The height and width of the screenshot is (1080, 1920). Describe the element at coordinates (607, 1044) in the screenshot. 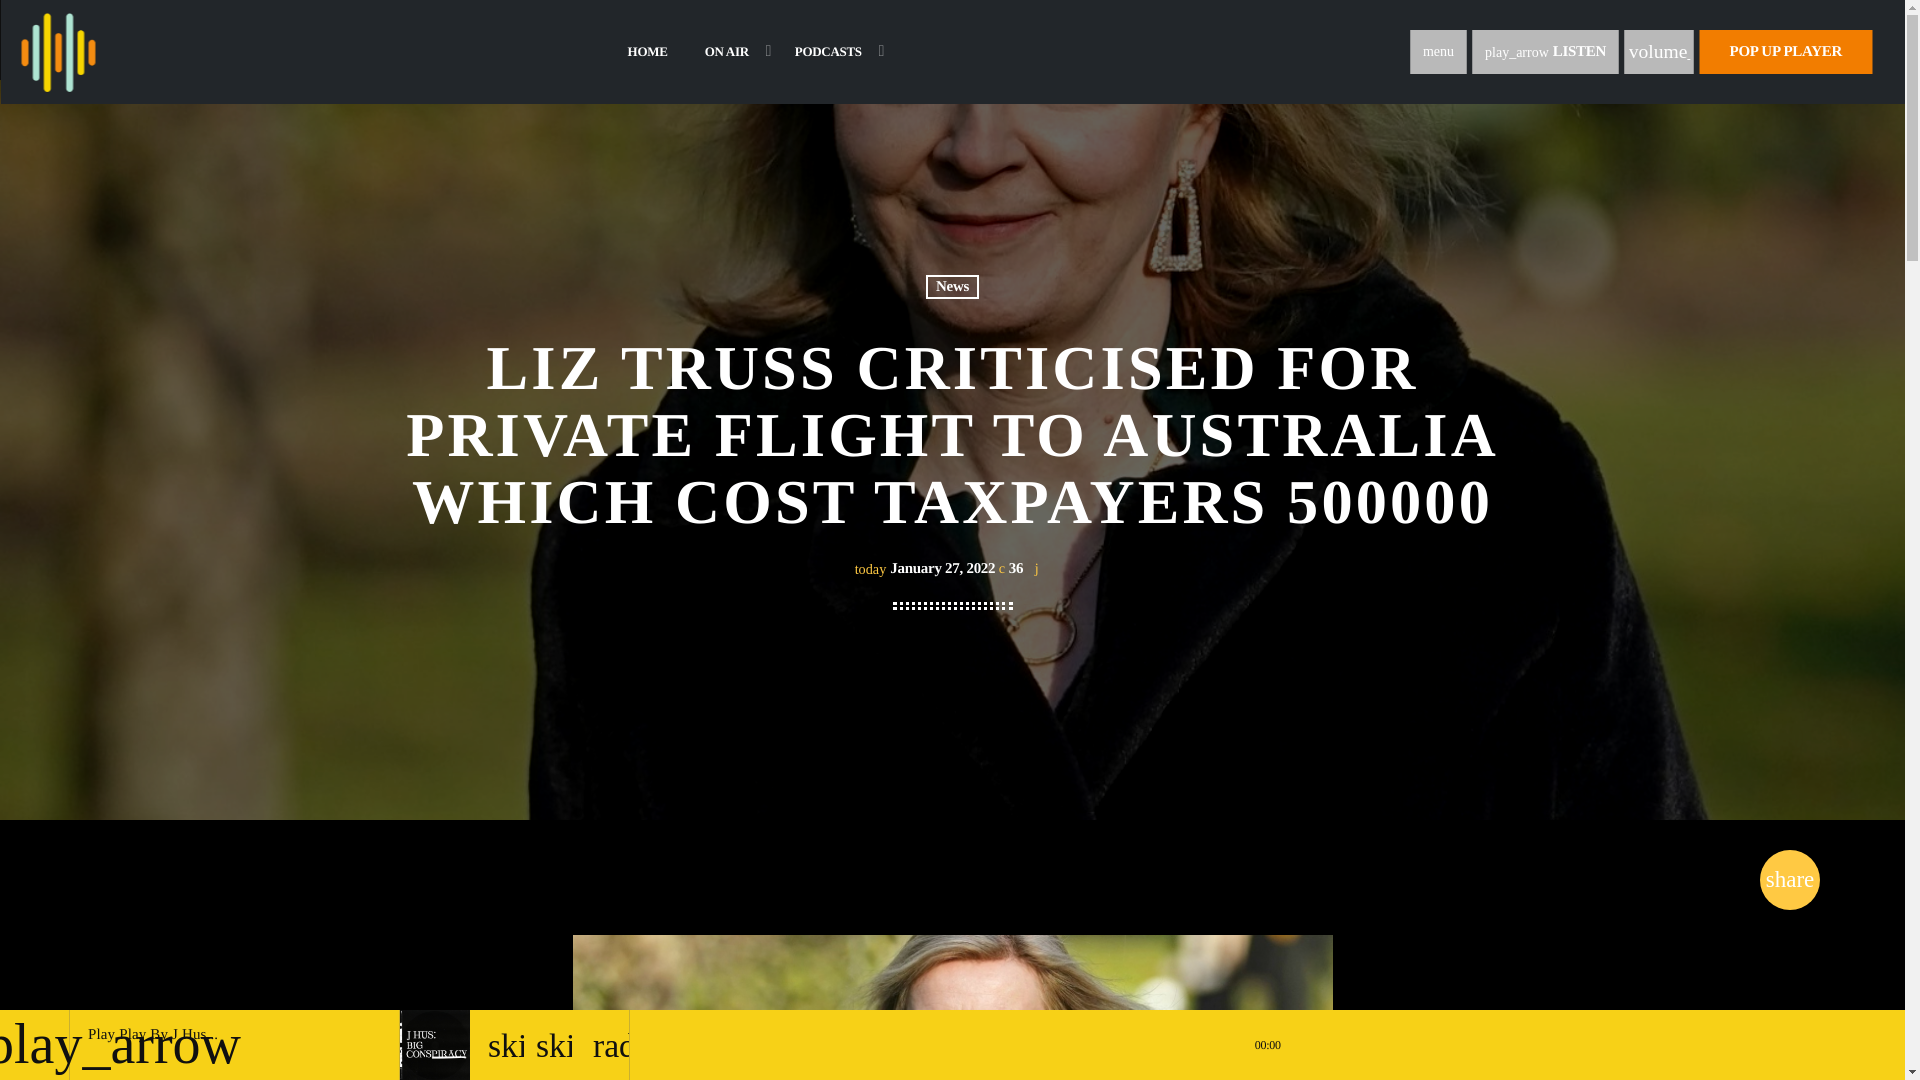

I see `radio` at that location.